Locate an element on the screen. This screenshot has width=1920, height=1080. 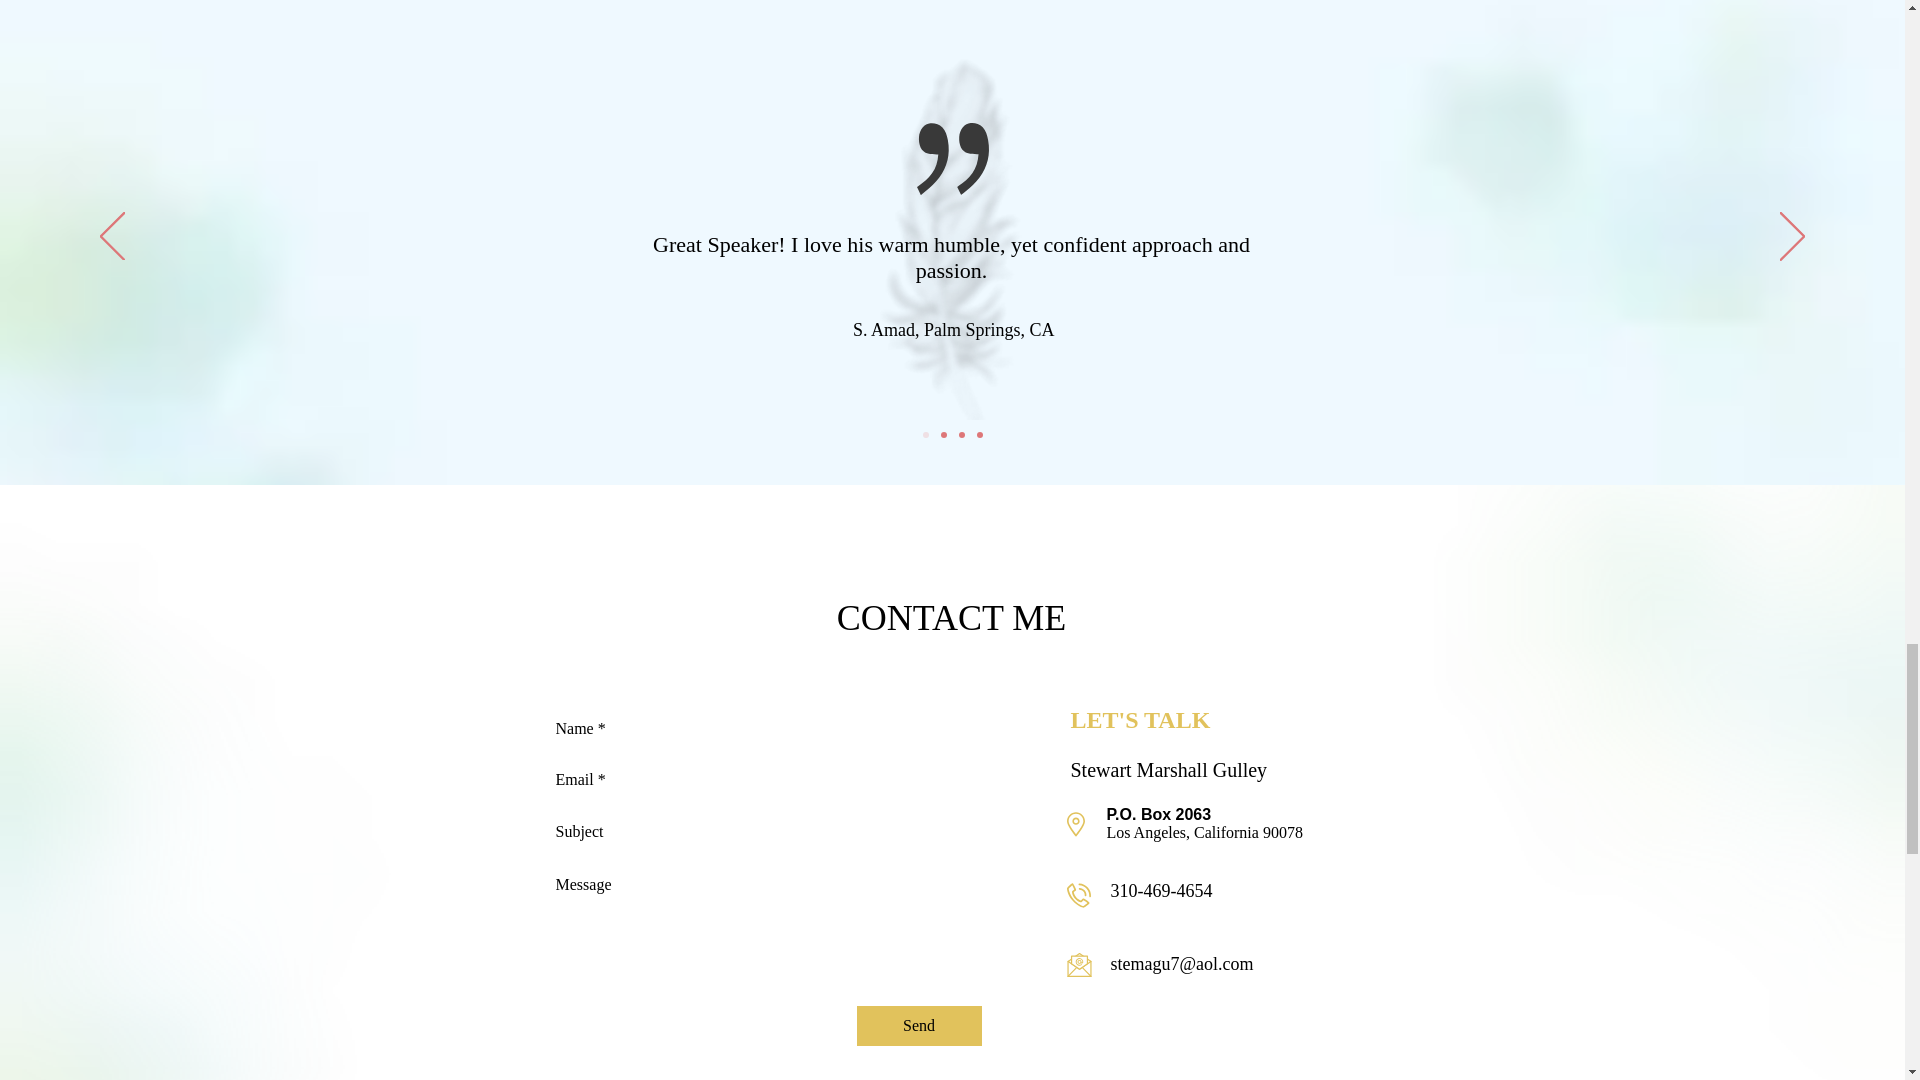
Send is located at coordinates (918, 1026).